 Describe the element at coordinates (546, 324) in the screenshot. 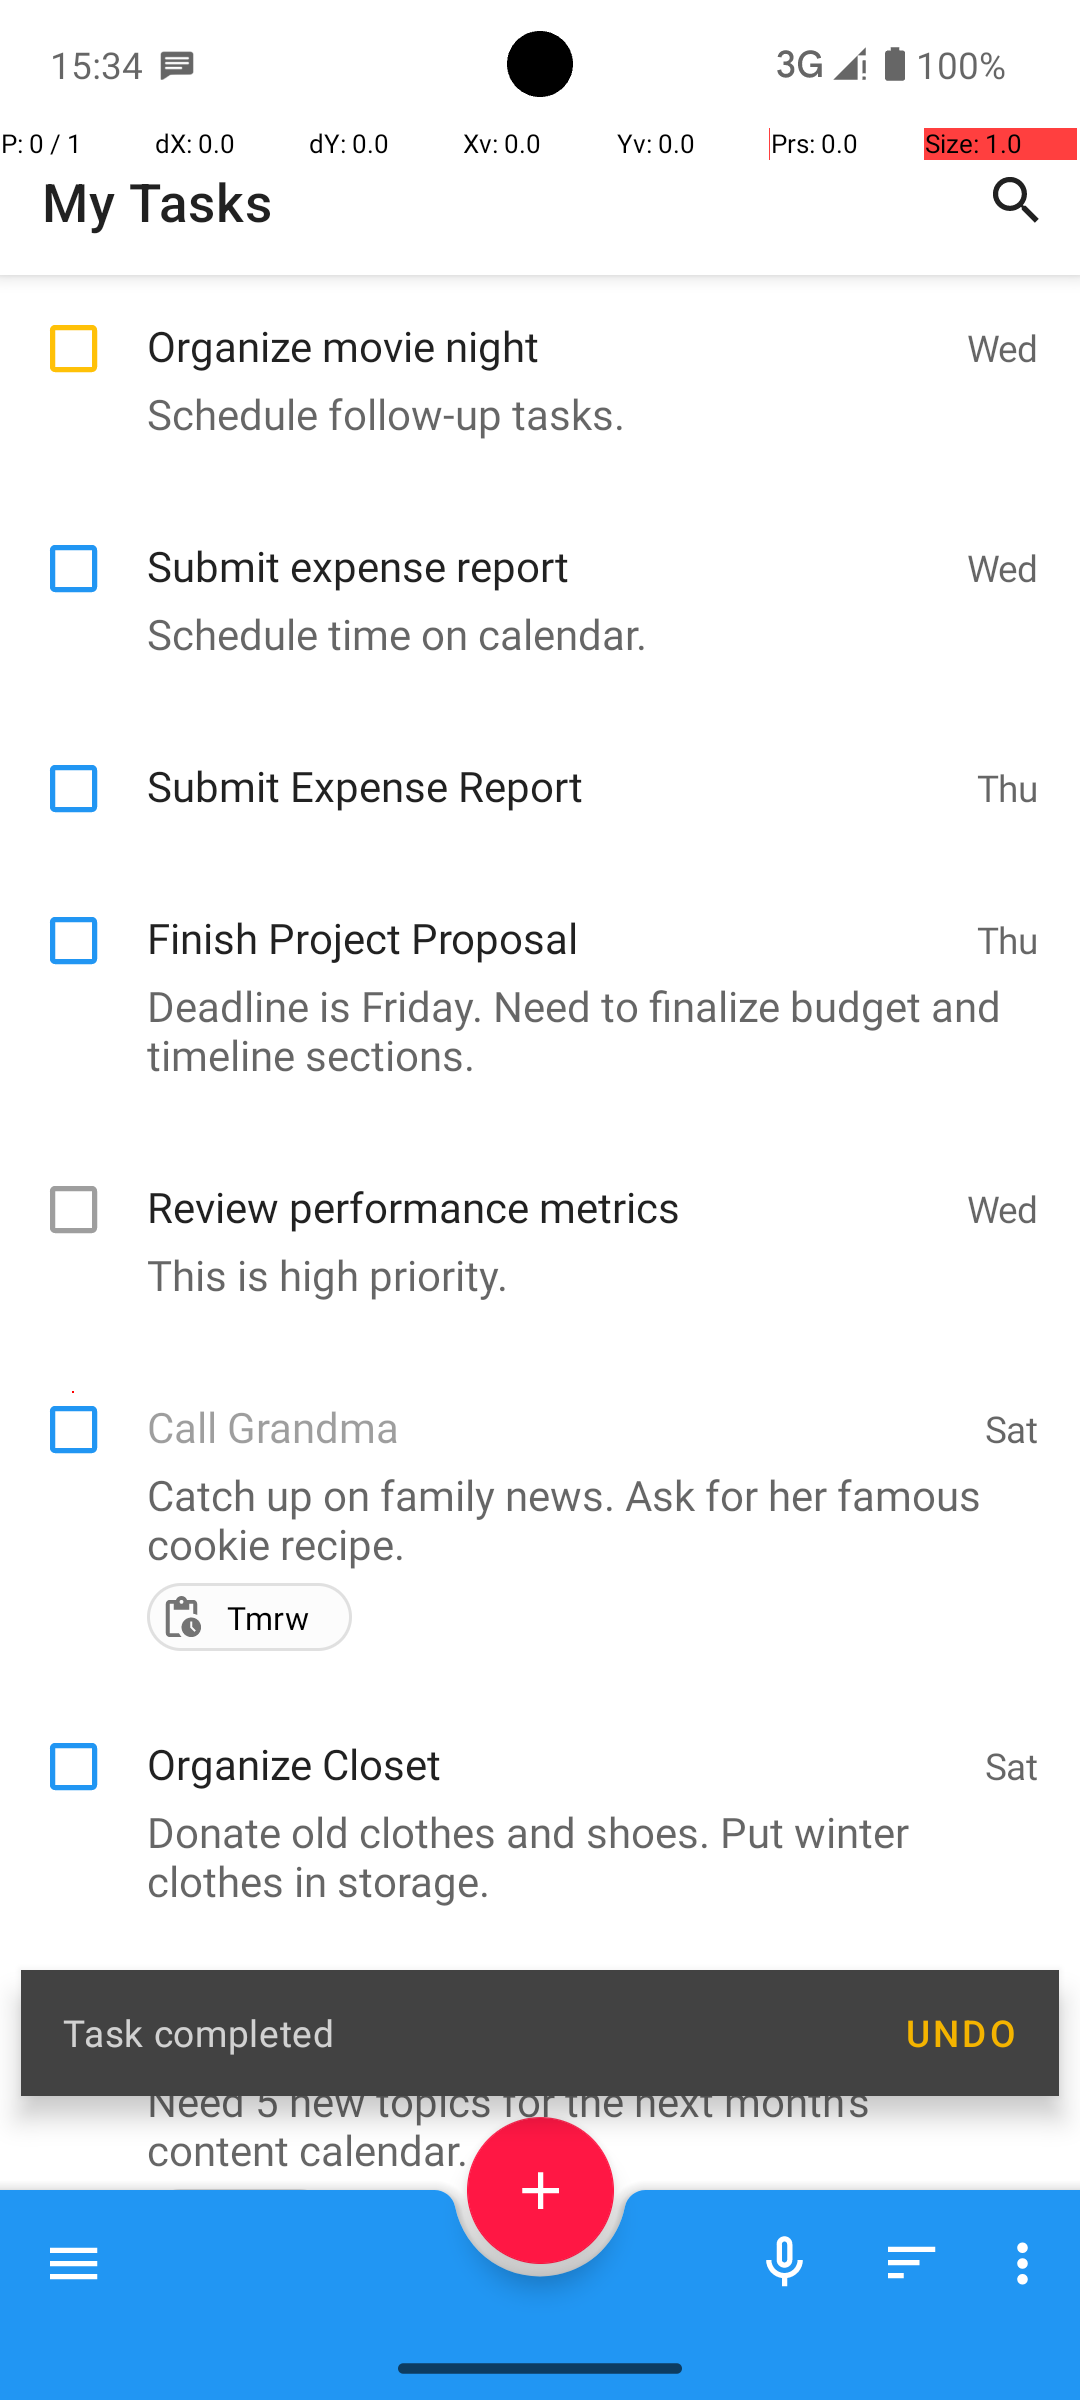

I see `Organize movie night` at that location.